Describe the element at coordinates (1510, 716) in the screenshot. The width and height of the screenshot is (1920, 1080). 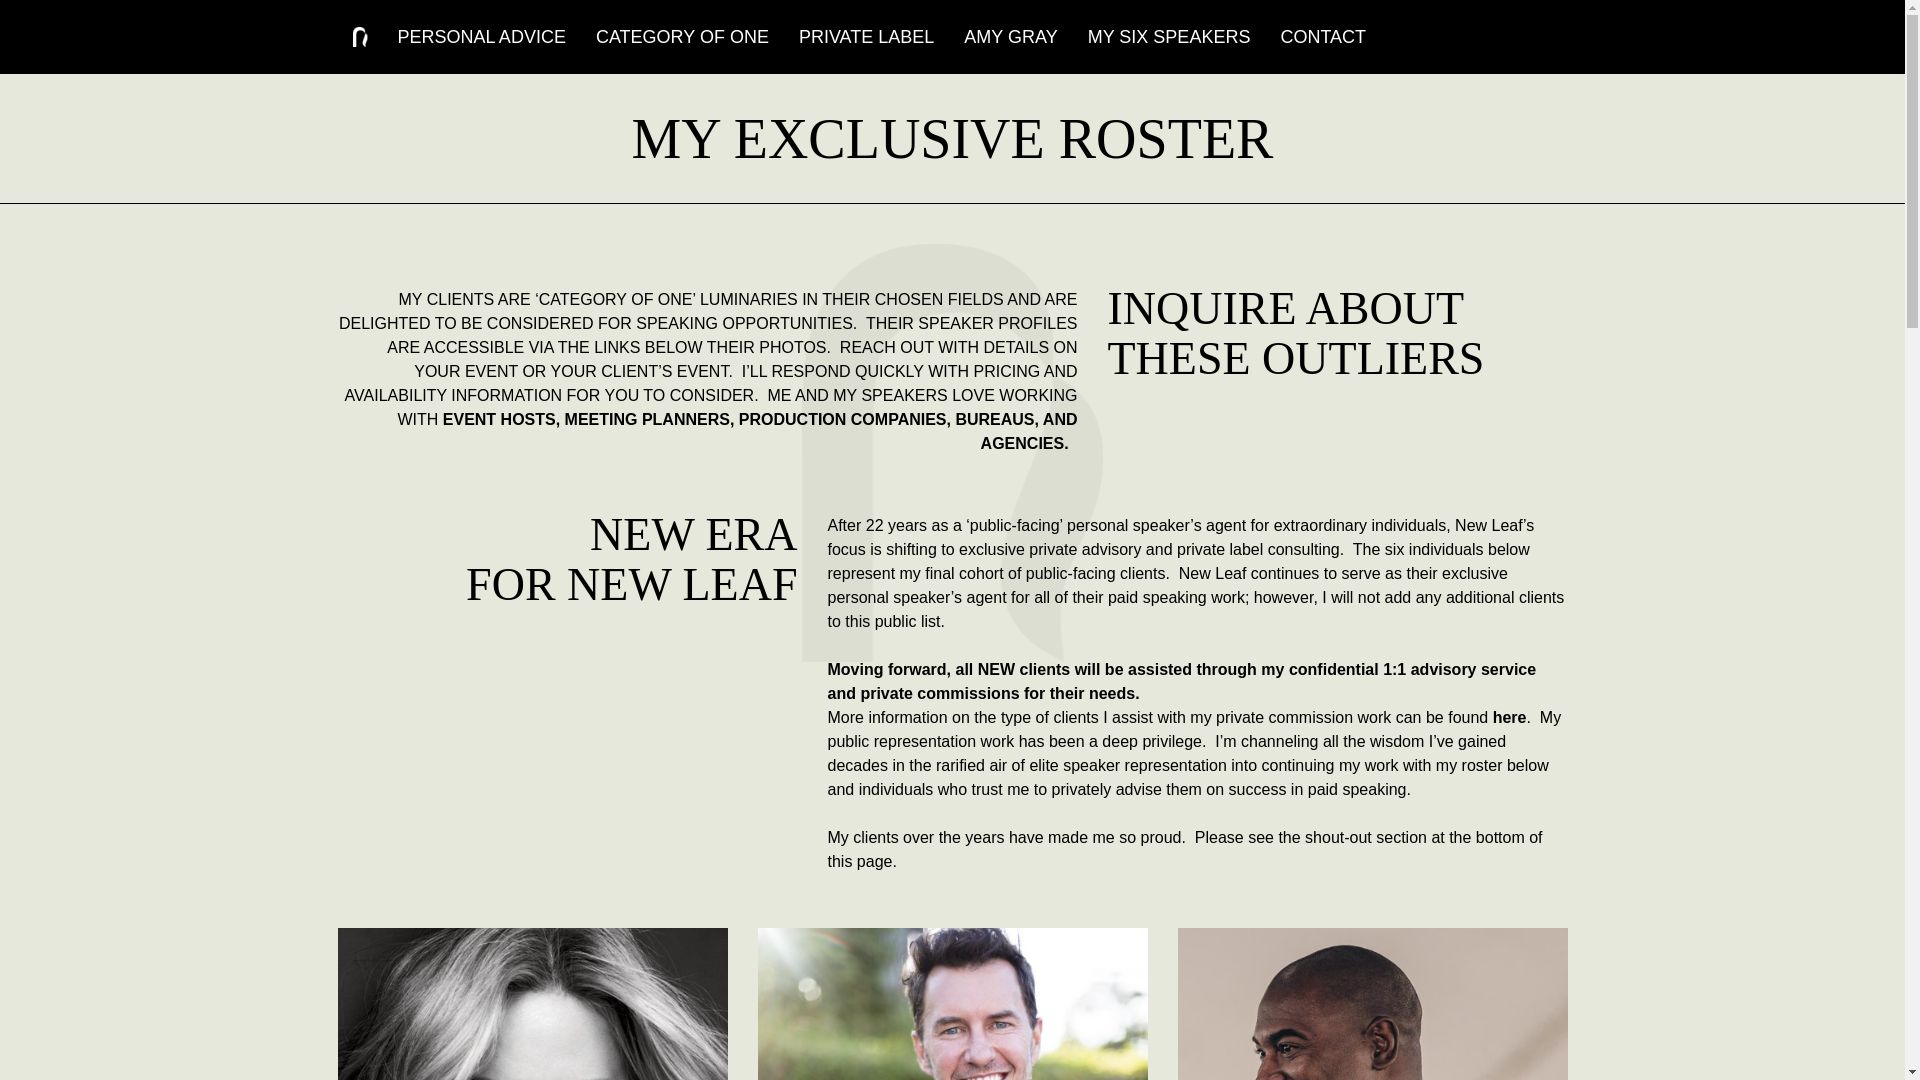
I see `here` at that location.